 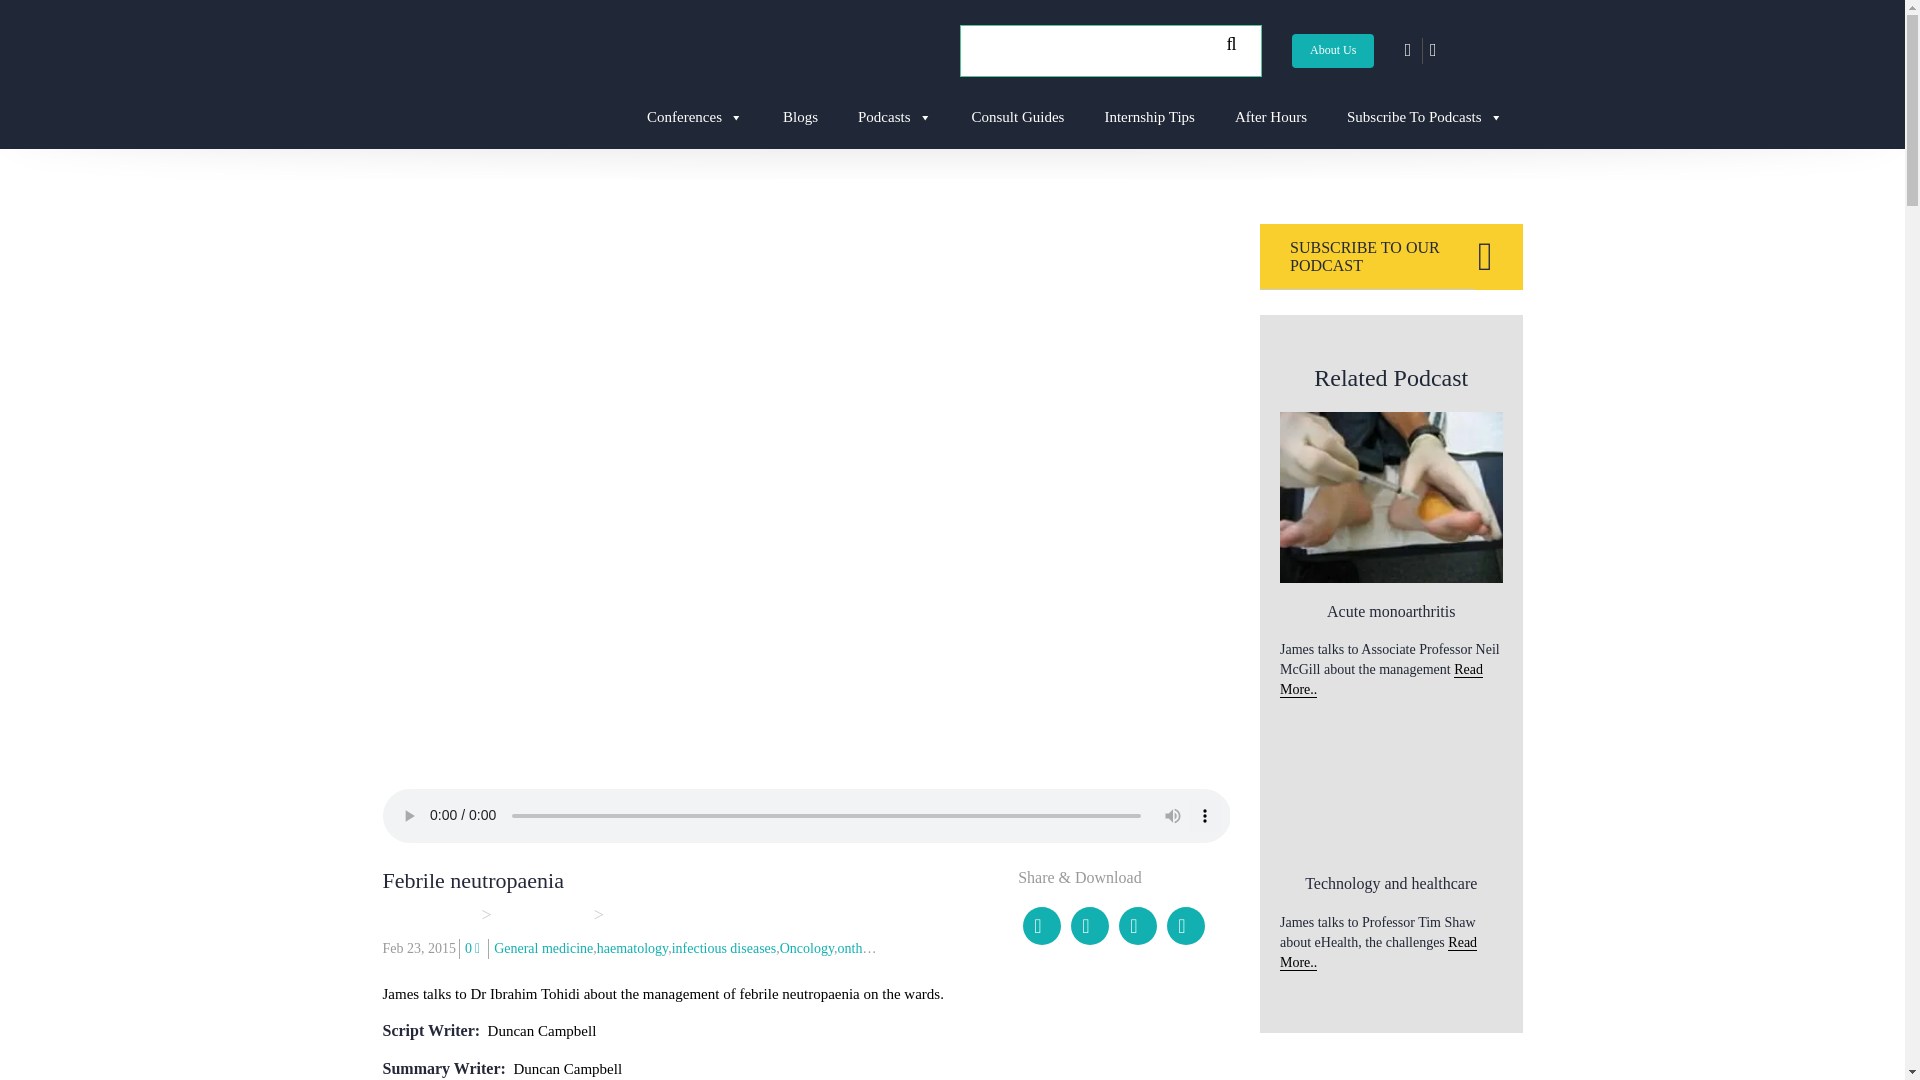 I want to click on Homepage, so click(x=428, y=914).